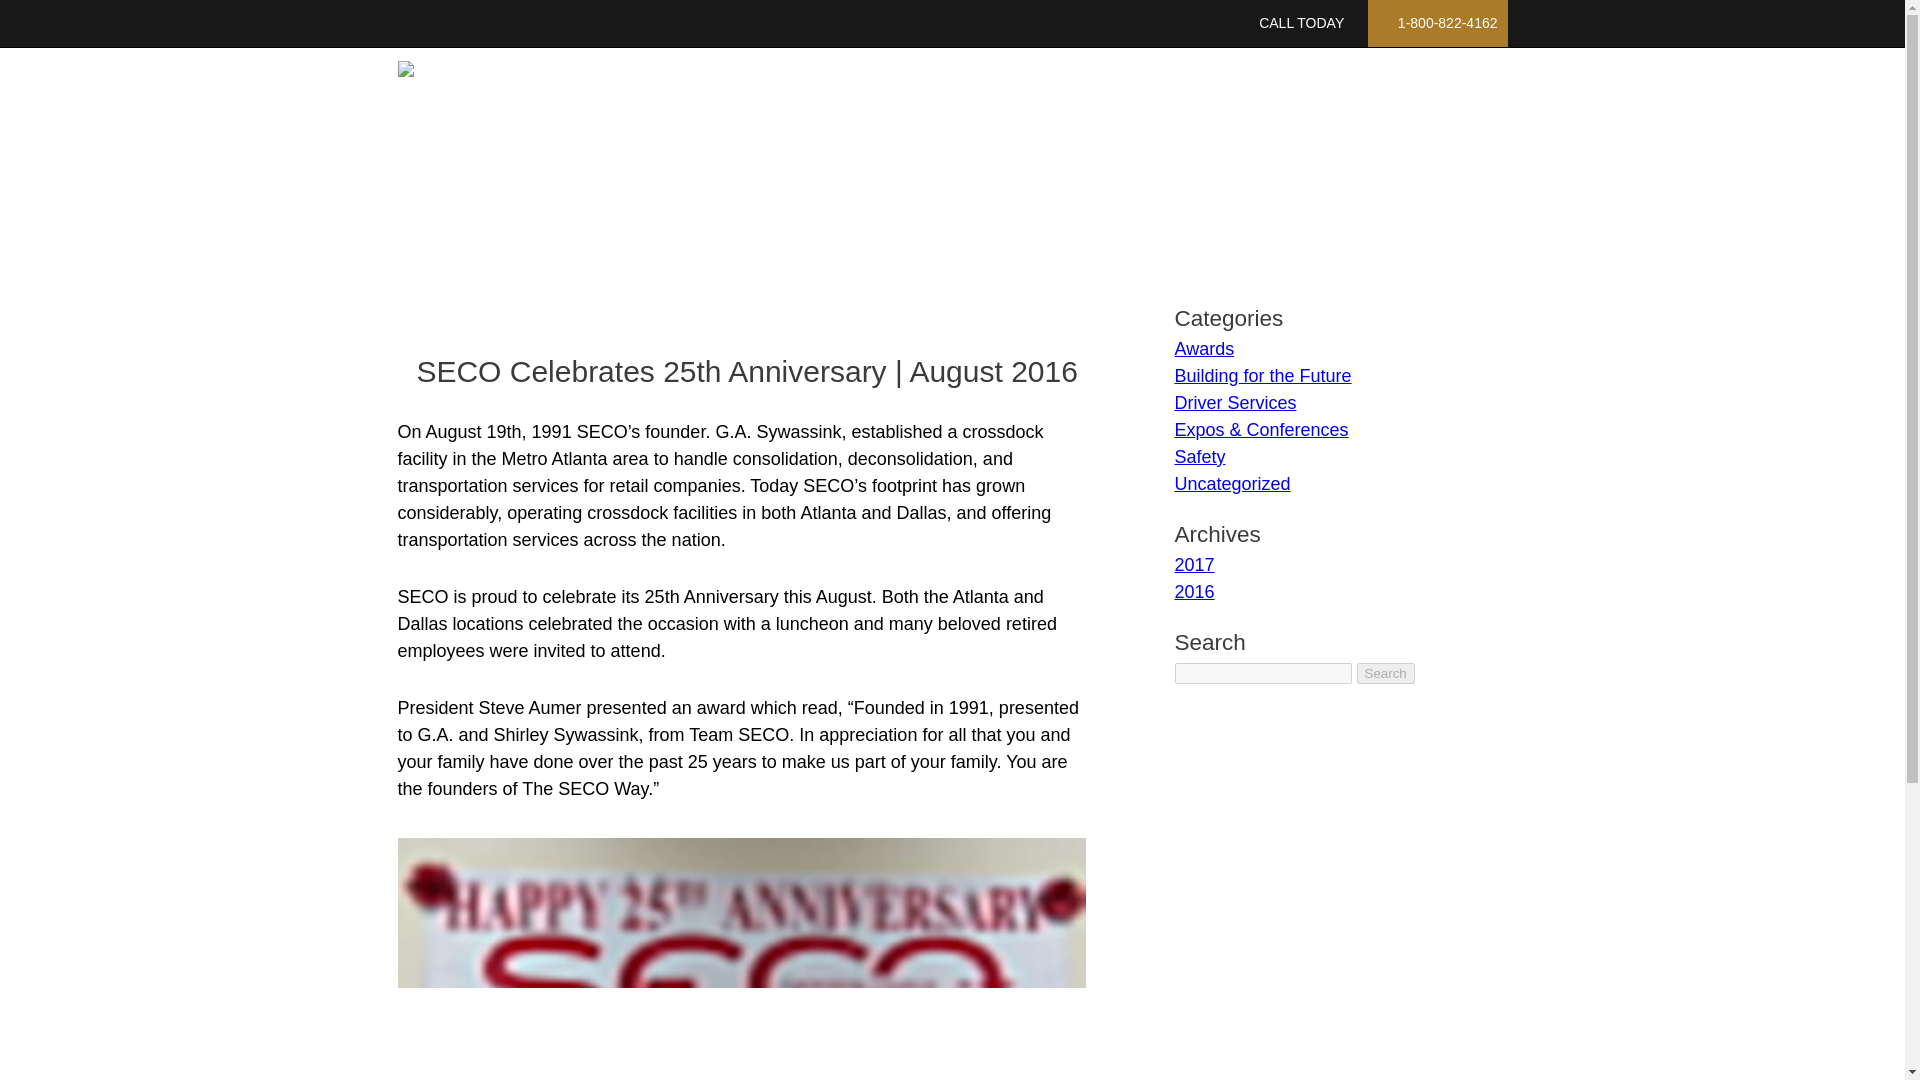 The image size is (1920, 1080). I want to click on Locations, so click(1290, 106).